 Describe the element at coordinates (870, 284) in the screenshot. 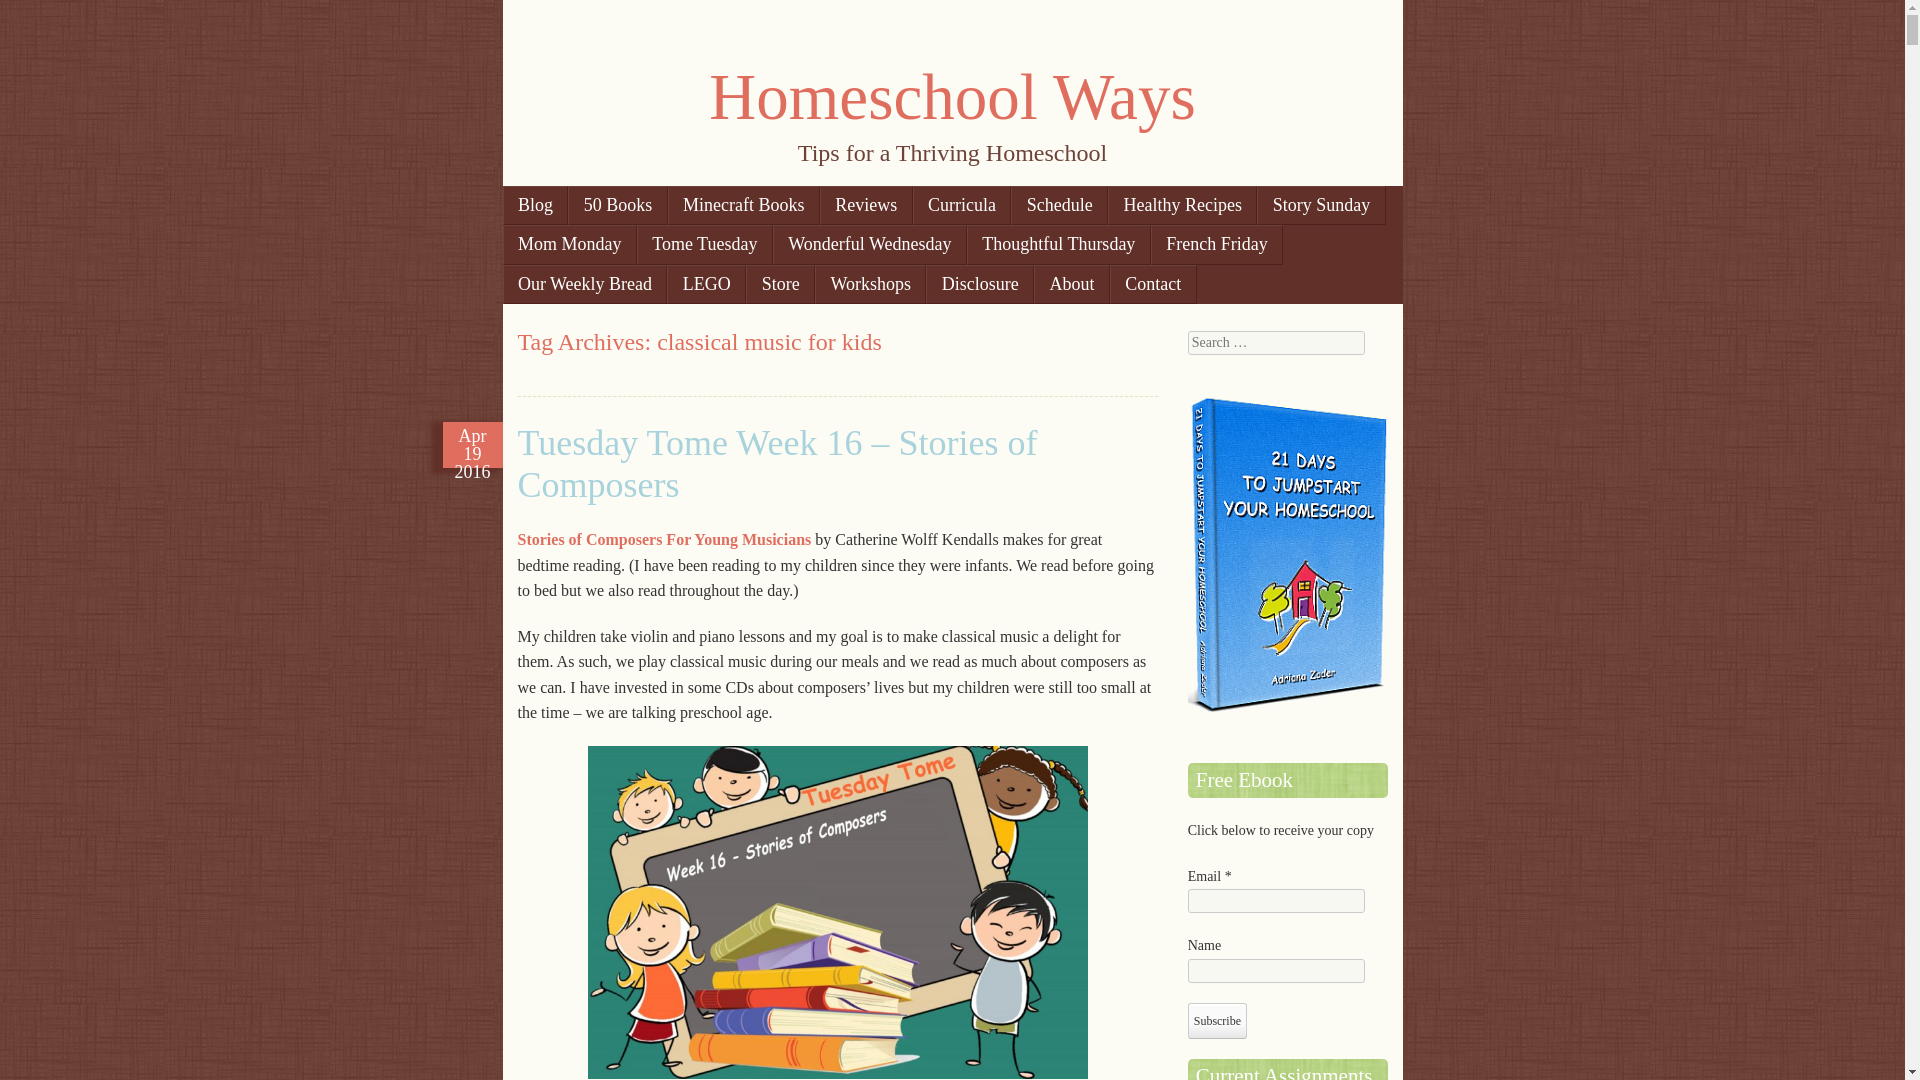

I see `Workshops` at that location.